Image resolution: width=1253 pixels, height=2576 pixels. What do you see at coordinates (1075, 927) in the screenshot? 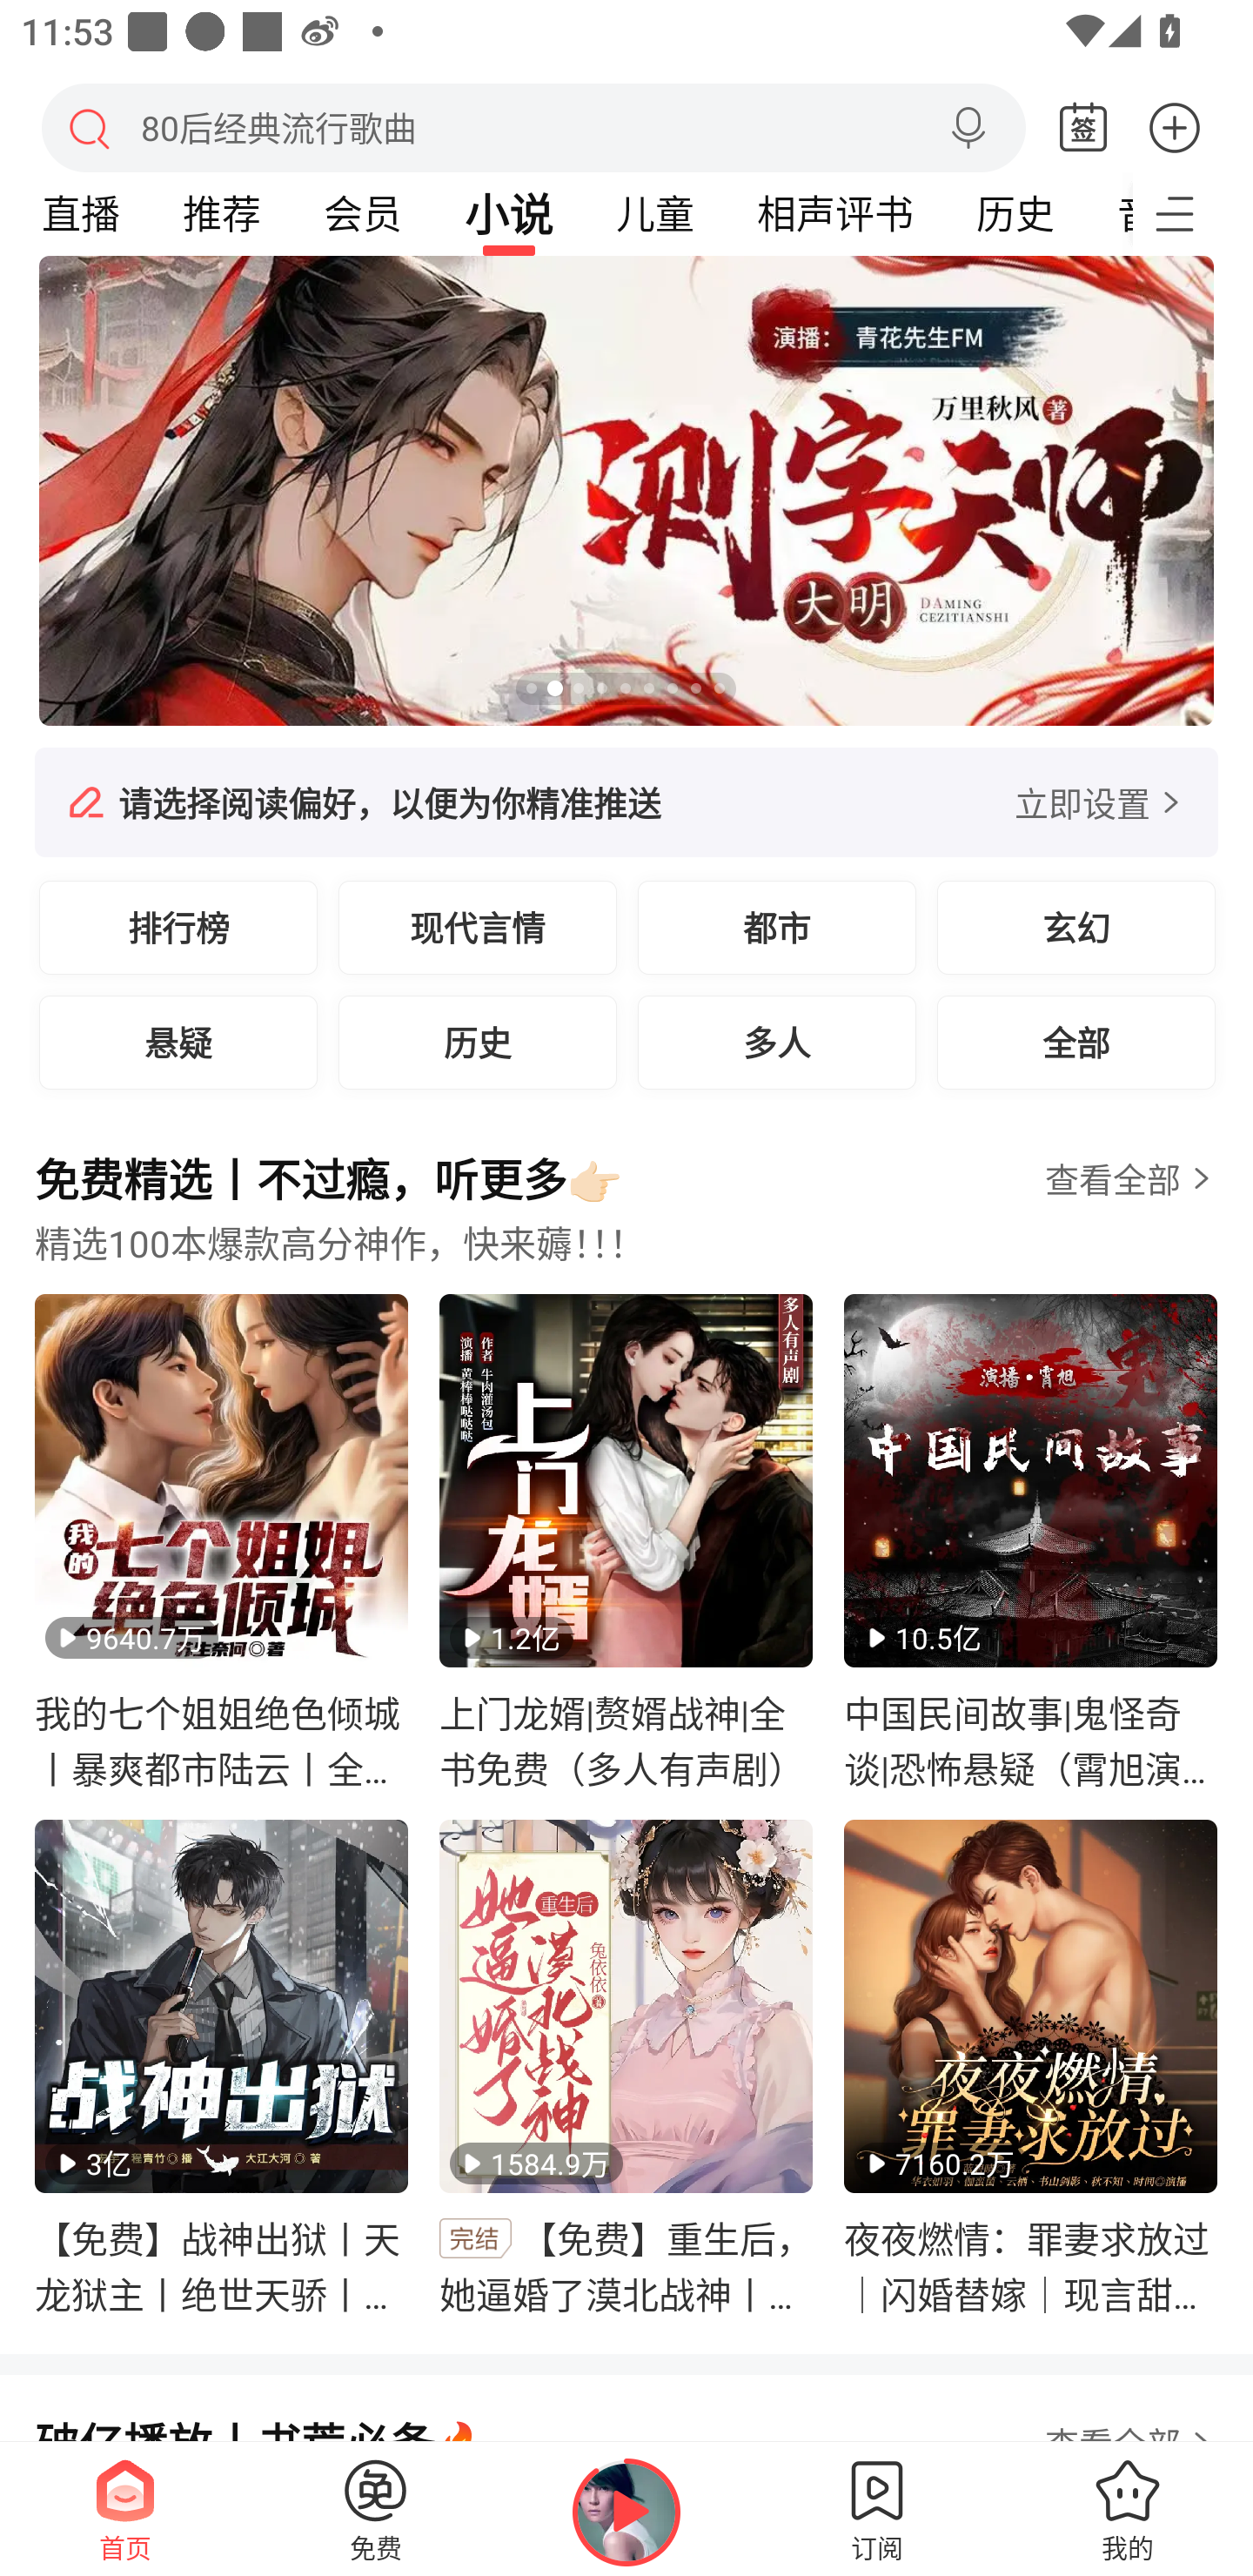
I see `玄幻` at bounding box center [1075, 927].